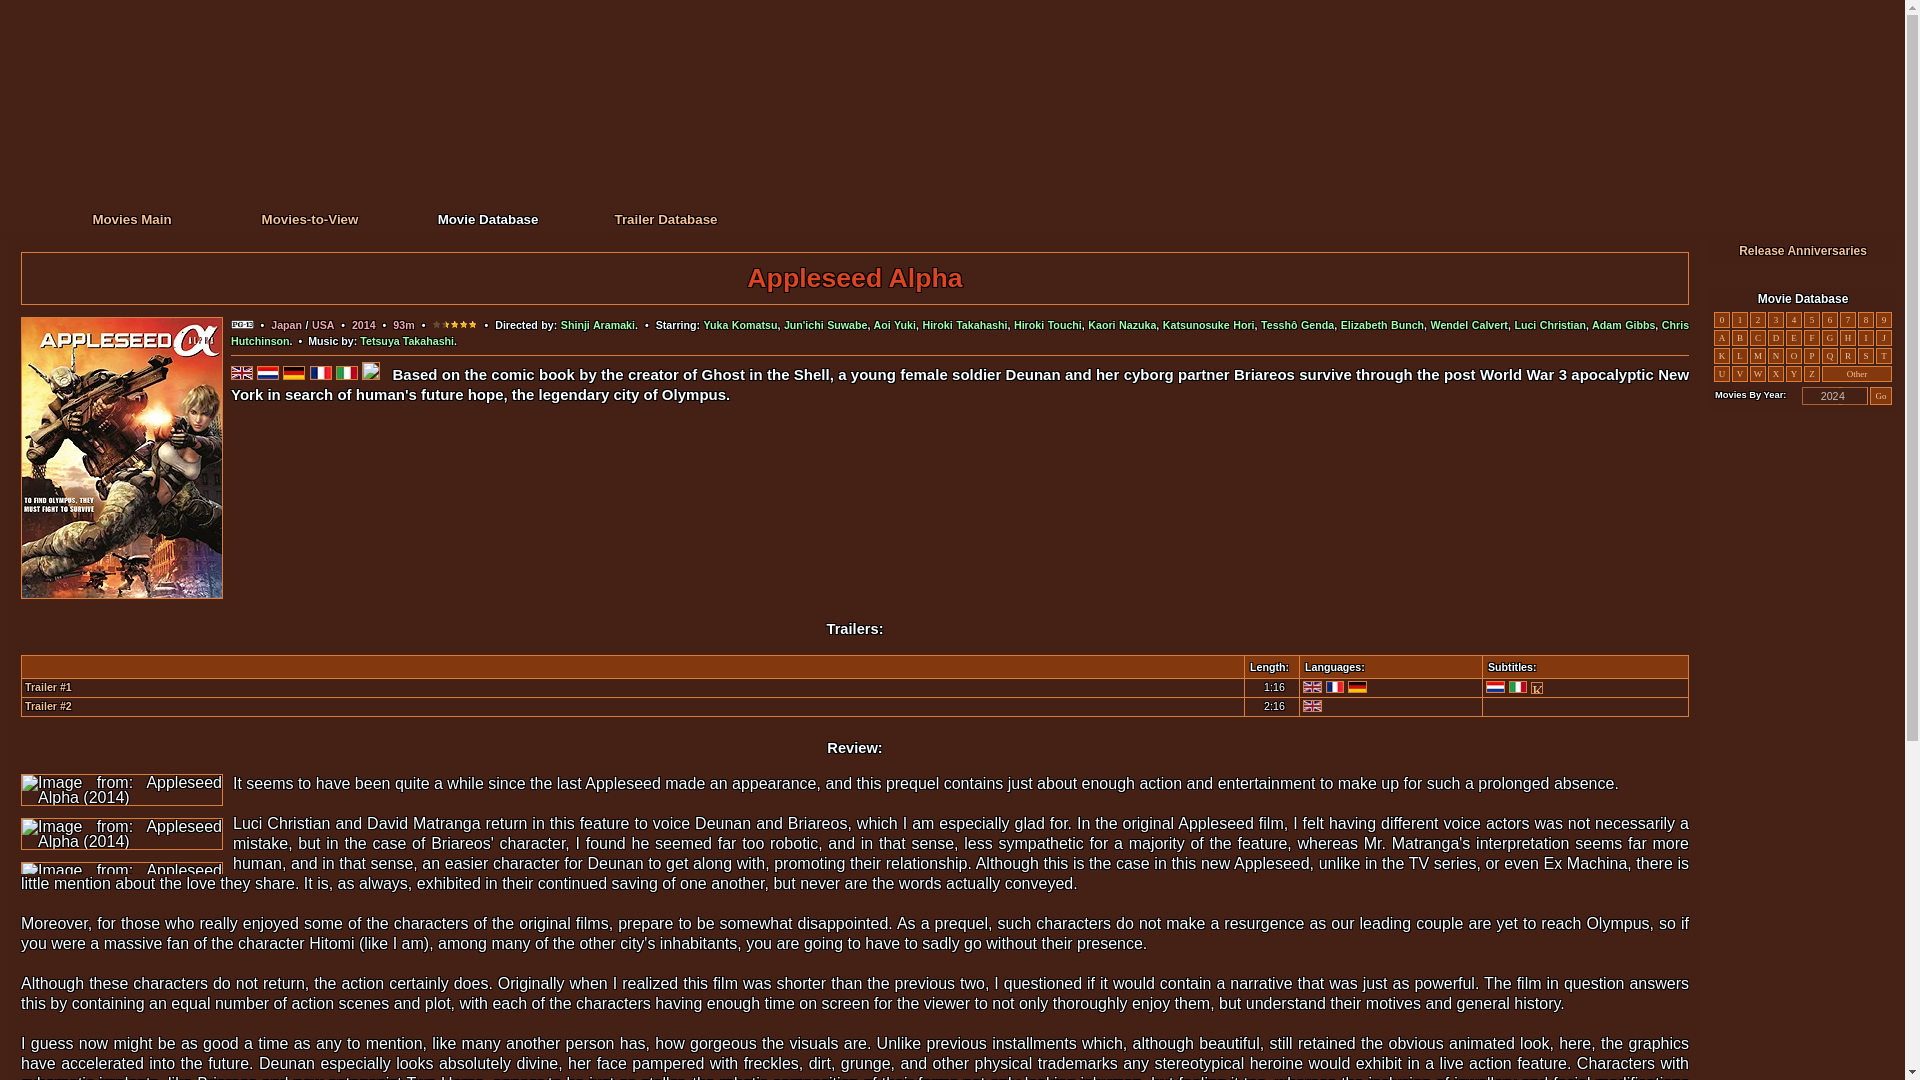 The image size is (1920, 1080). What do you see at coordinates (1357, 687) in the screenshot?
I see `German` at bounding box center [1357, 687].